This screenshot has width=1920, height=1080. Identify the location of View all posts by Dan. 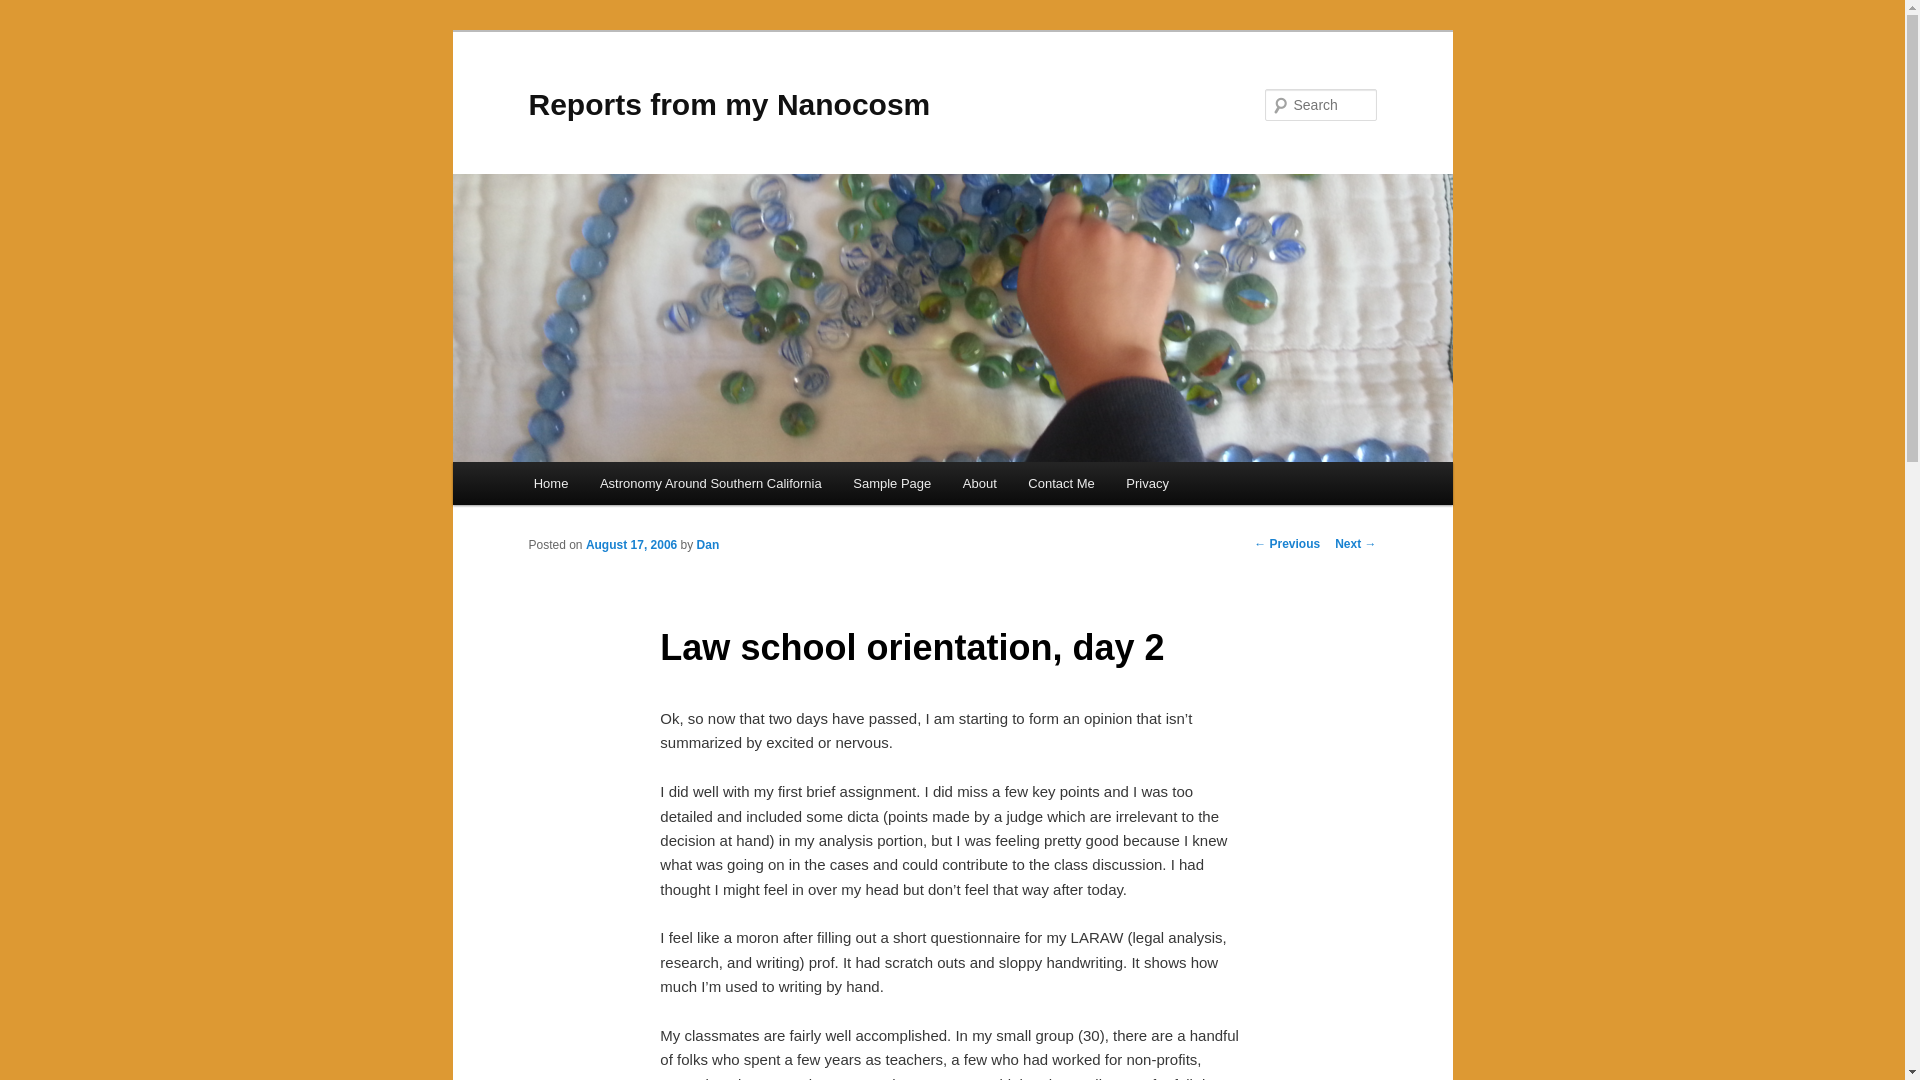
(708, 544).